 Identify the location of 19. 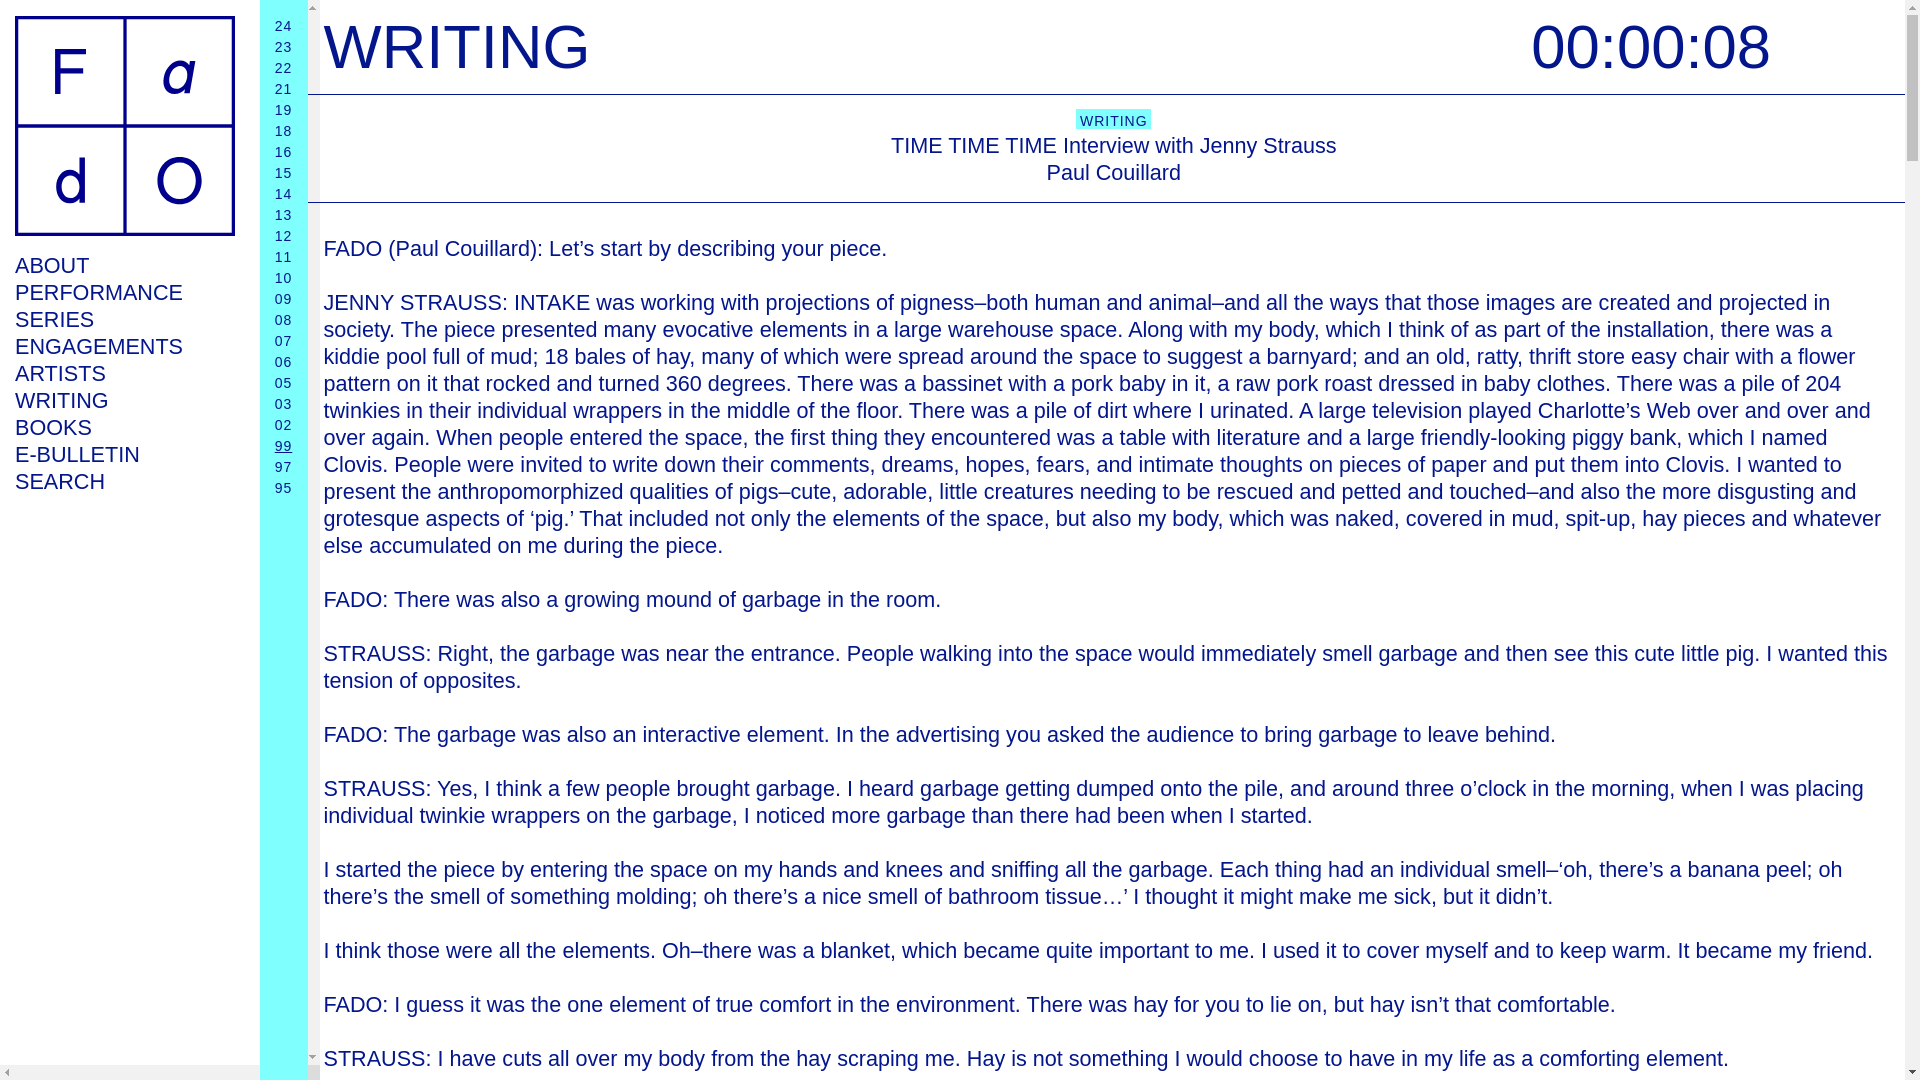
(284, 109).